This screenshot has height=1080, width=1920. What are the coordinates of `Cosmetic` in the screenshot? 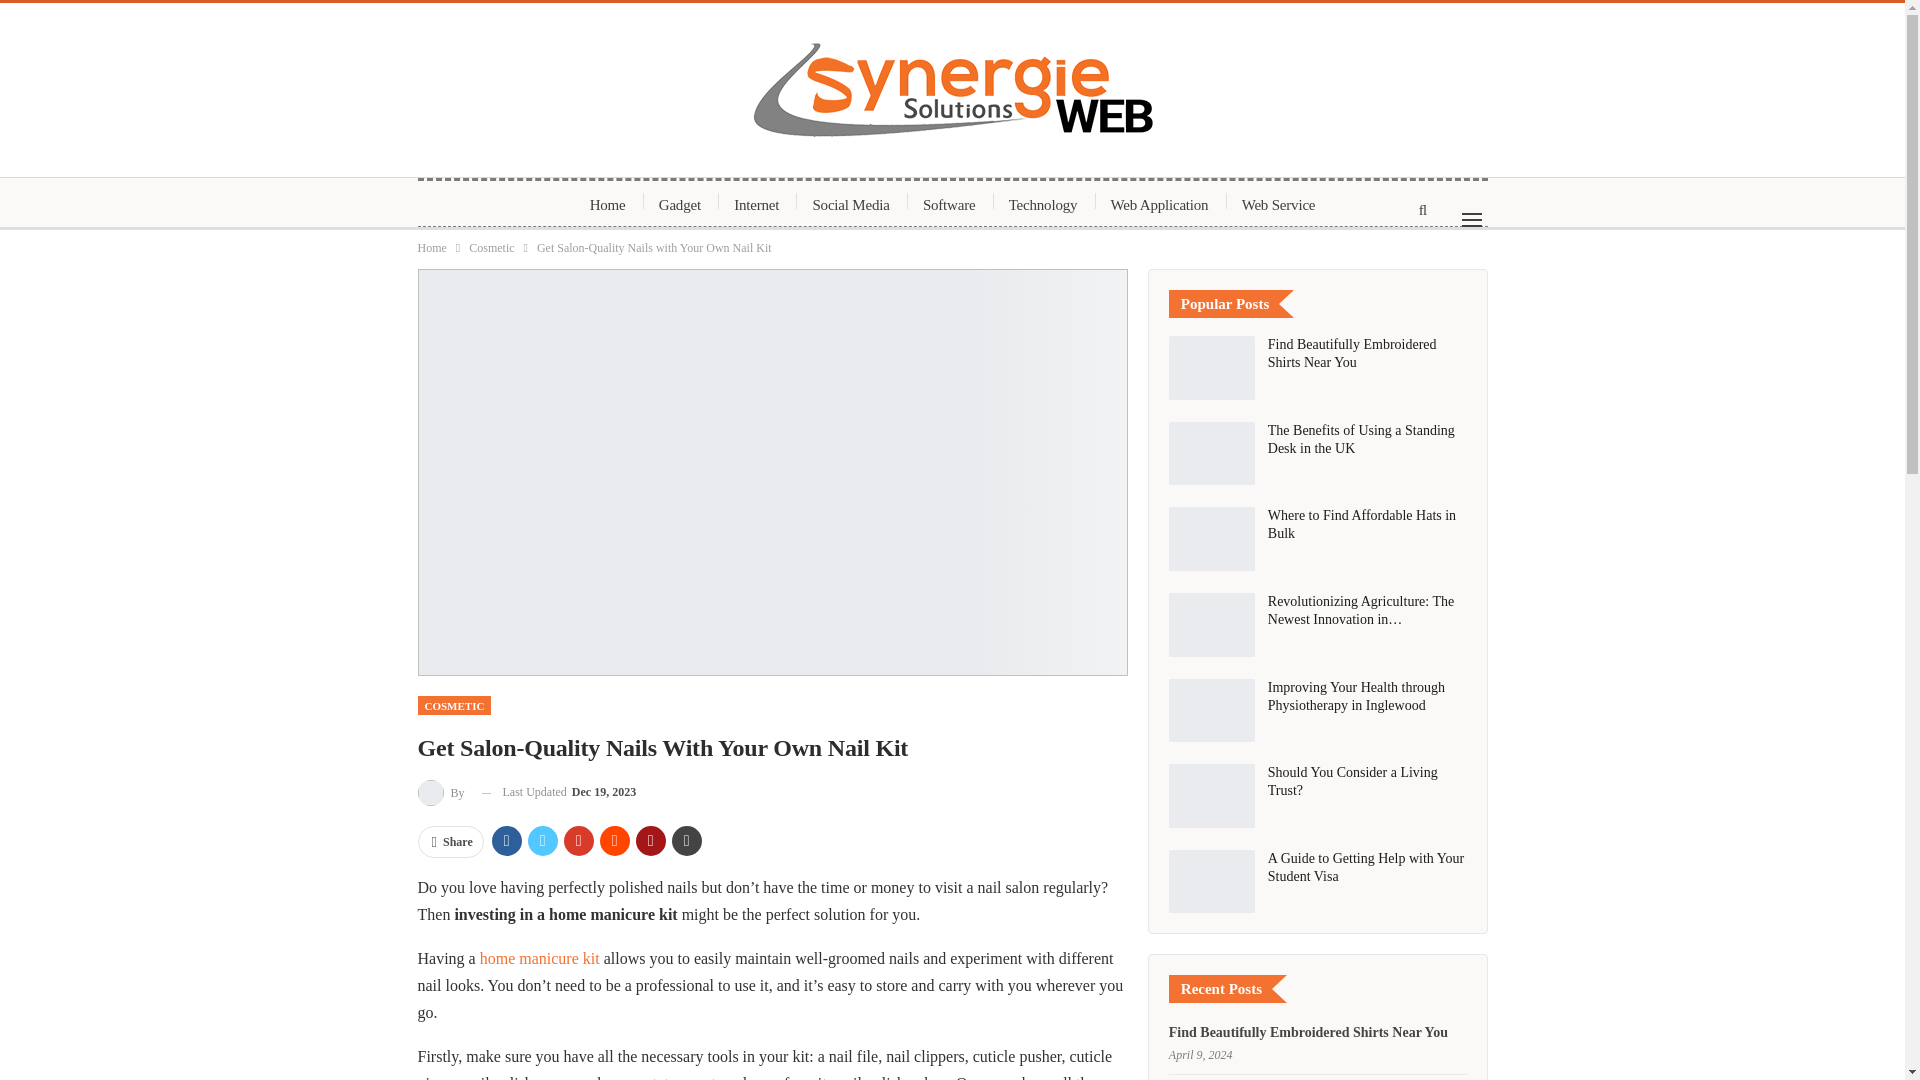 It's located at (491, 248).